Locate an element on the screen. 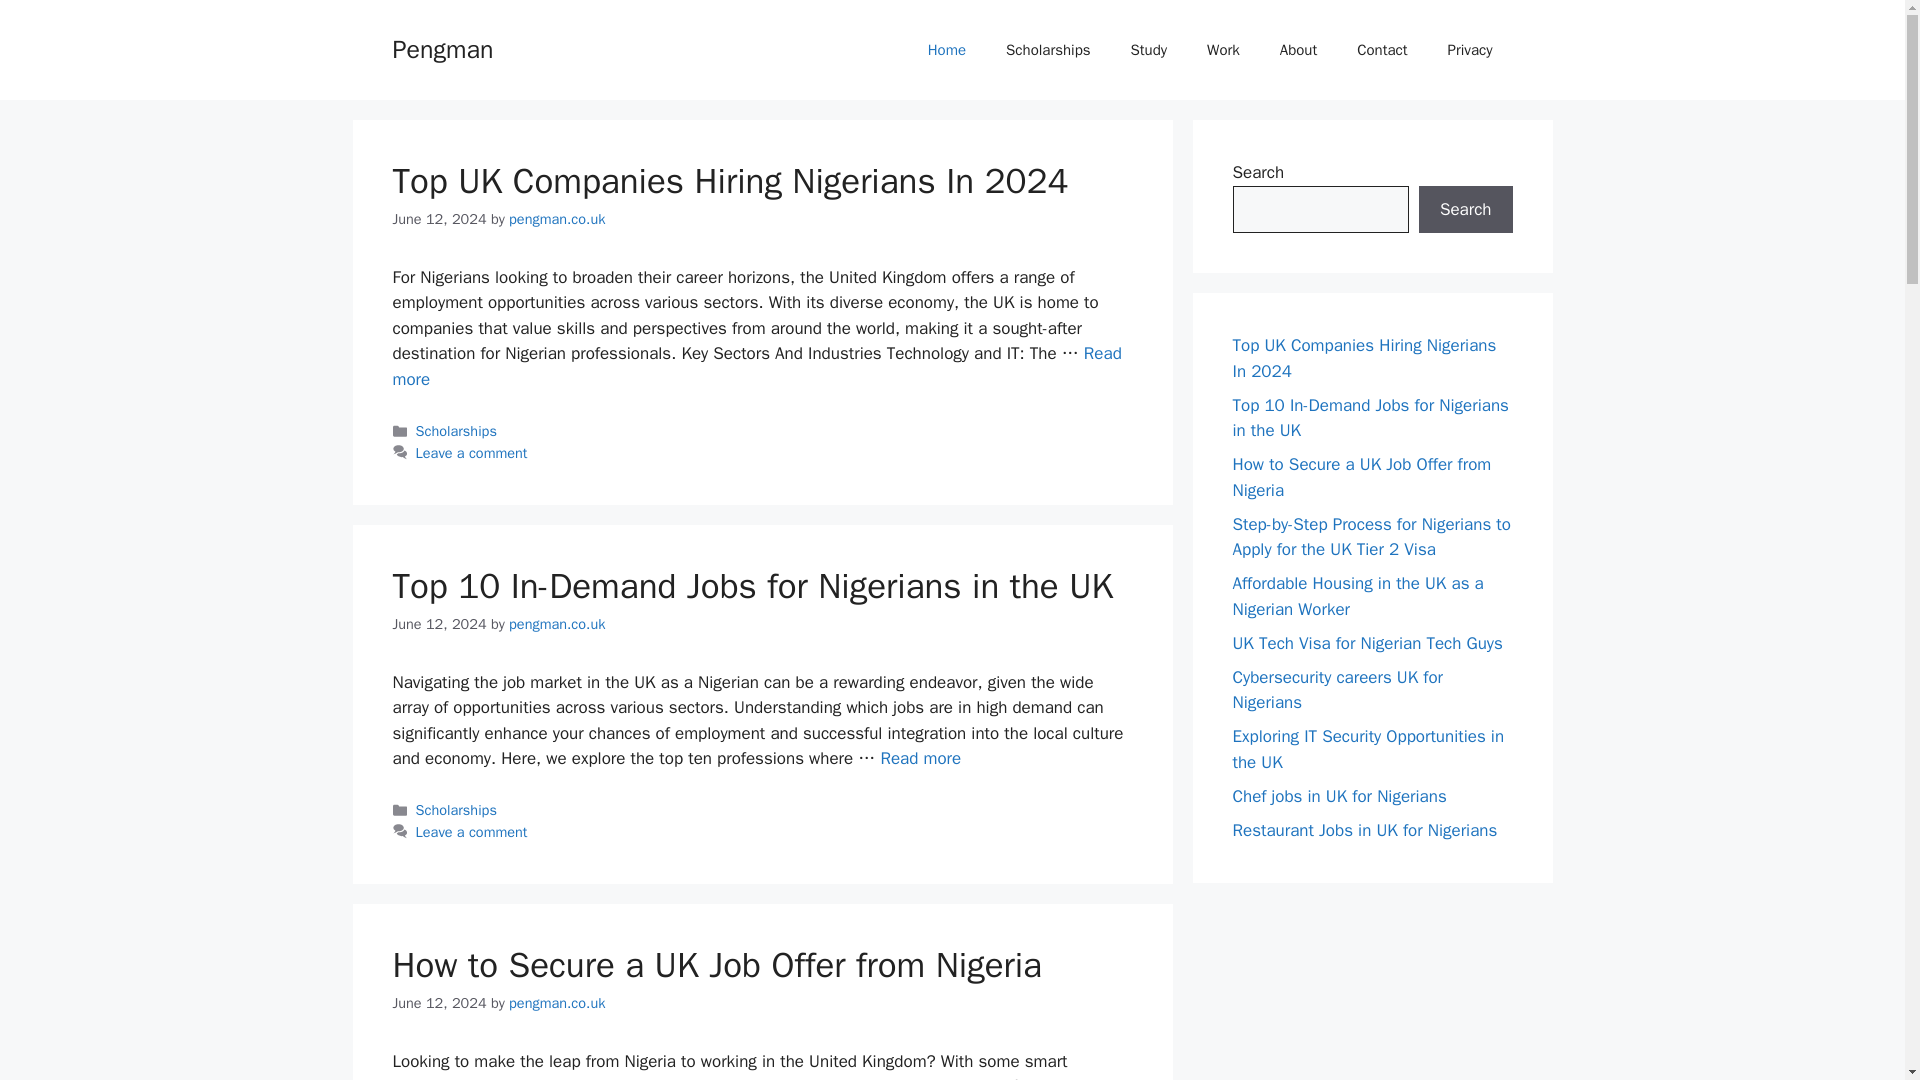 Image resolution: width=1920 pixels, height=1080 pixels. pengman.co.uk is located at coordinates (556, 623).